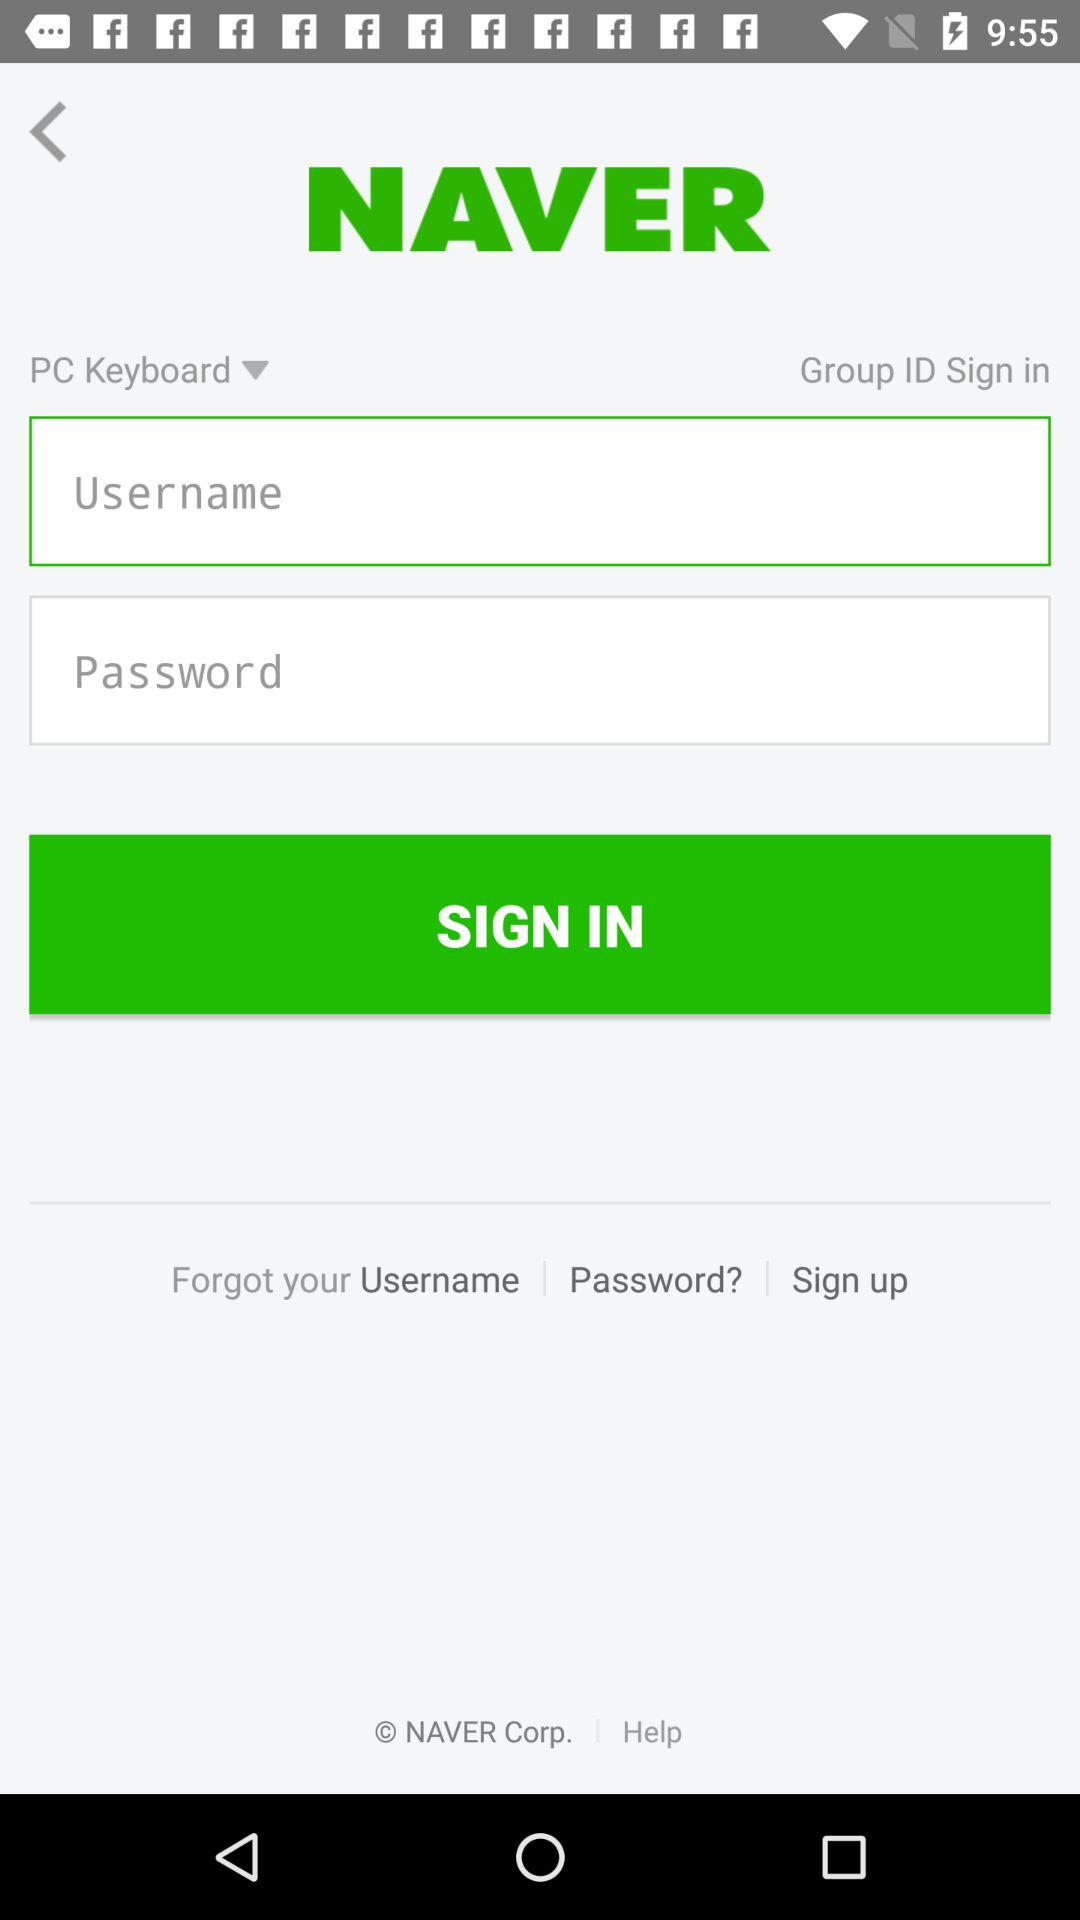 The image size is (1080, 1920). Describe the element at coordinates (66, 131) in the screenshot. I see `launch the icon above the pc keyboard icon` at that location.